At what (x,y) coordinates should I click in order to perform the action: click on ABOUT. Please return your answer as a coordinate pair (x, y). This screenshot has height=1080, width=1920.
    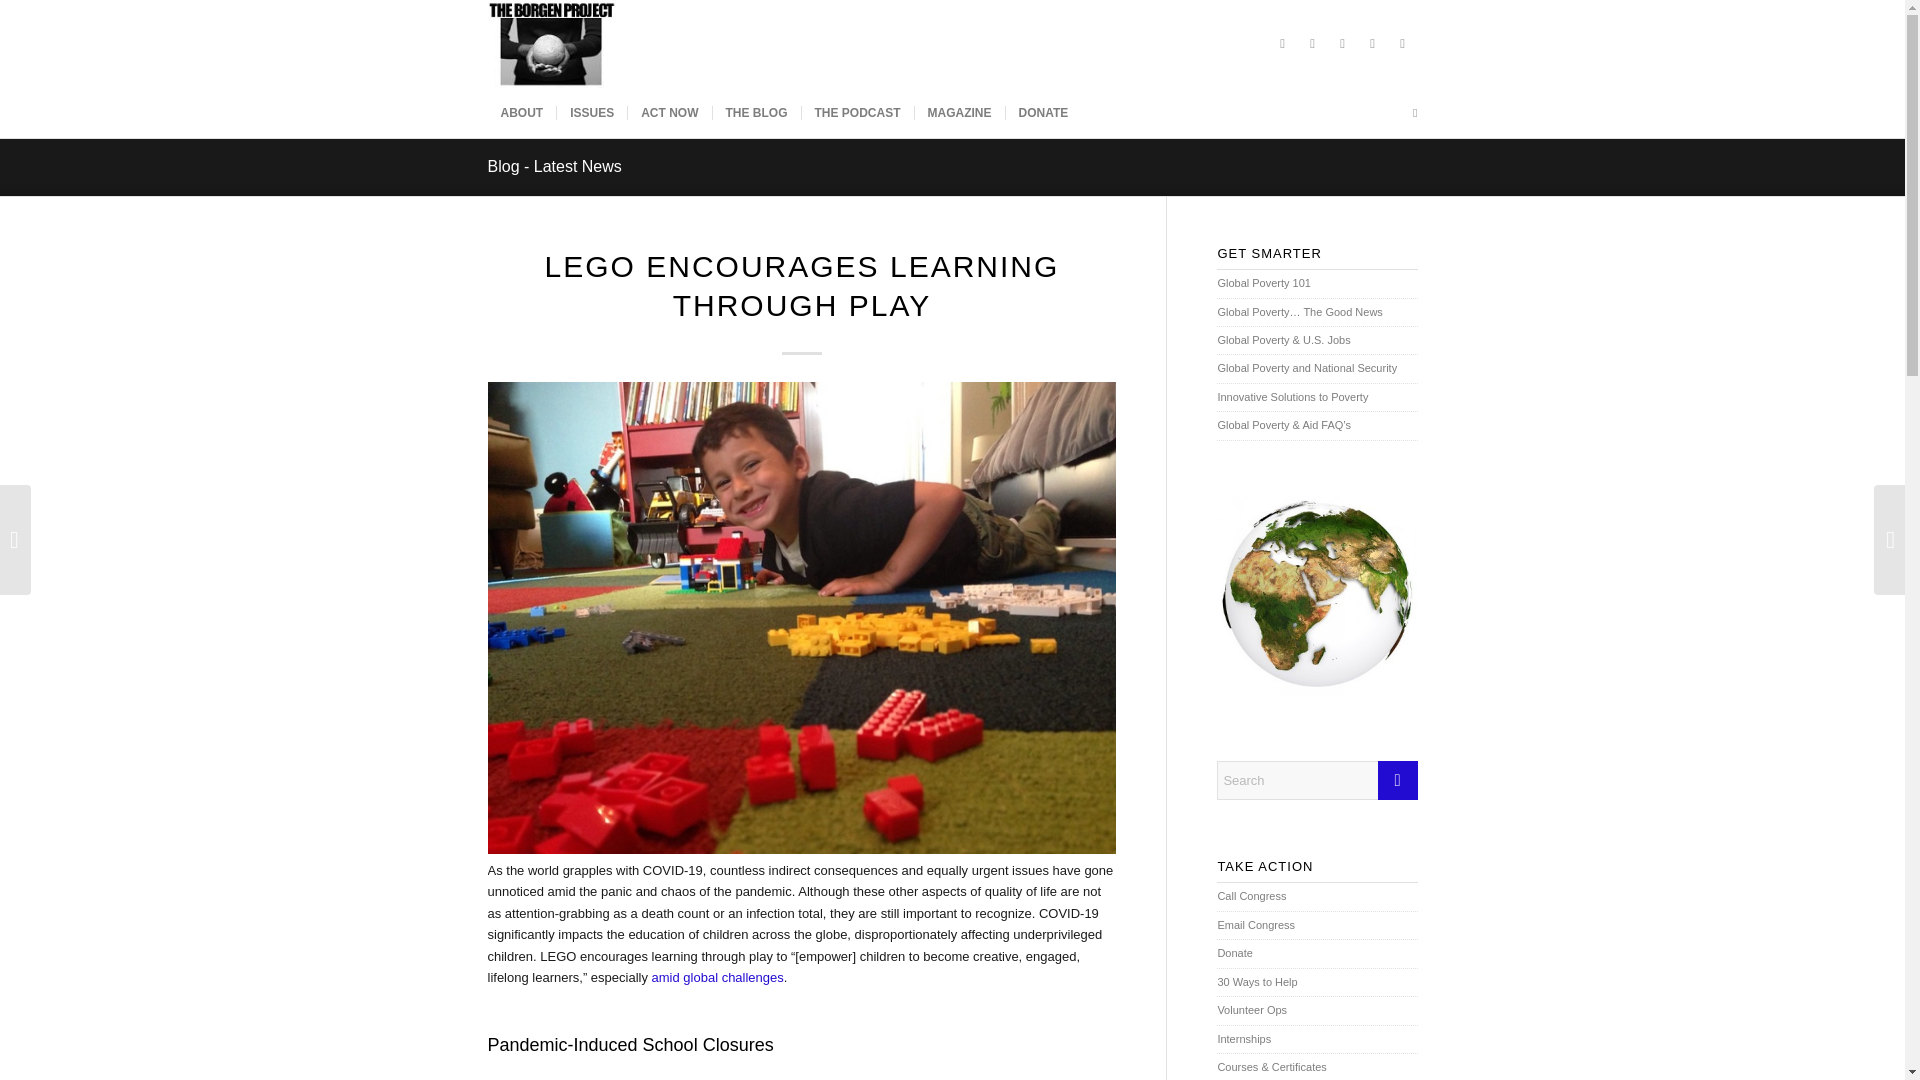
    Looking at the image, I should click on (522, 112).